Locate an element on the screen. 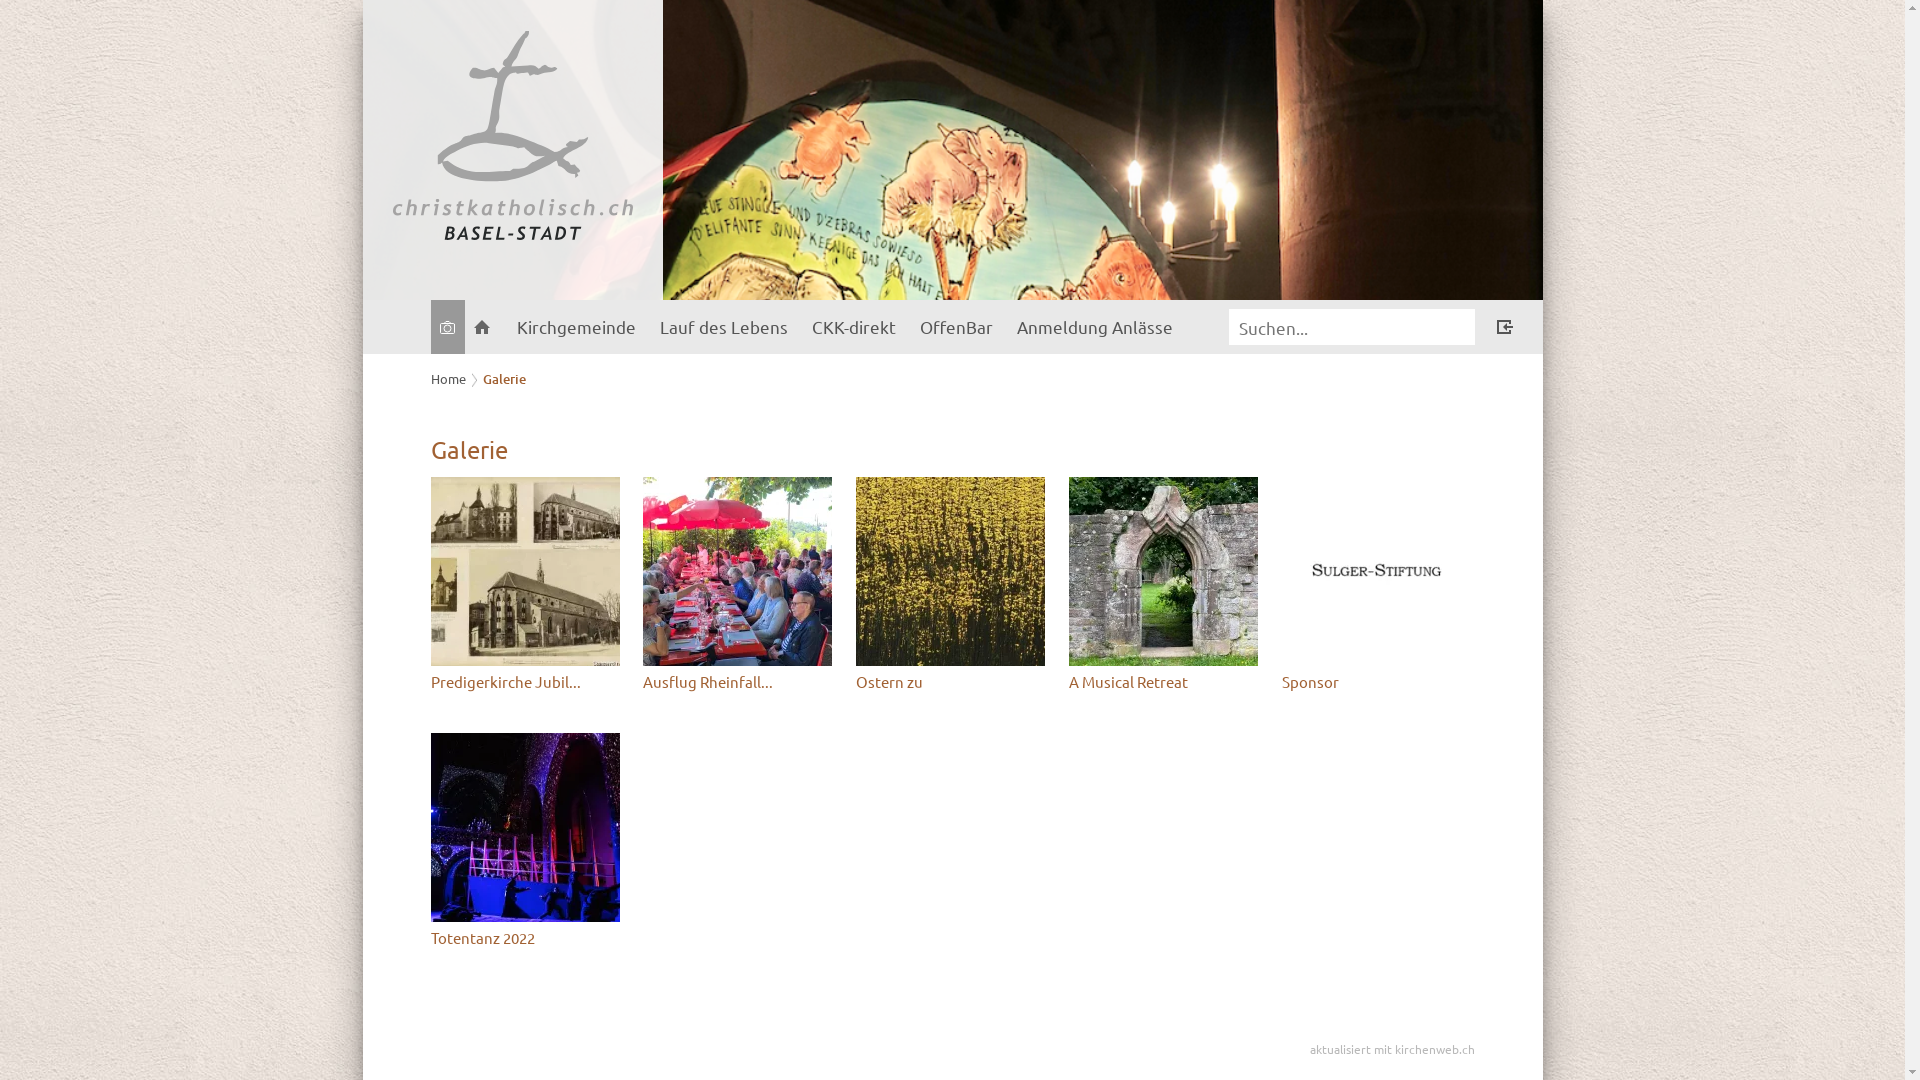 This screenshot has width=1920, height=1080. Predigerkirche AL_45,_4-22 is located at coordinates (524, 572).